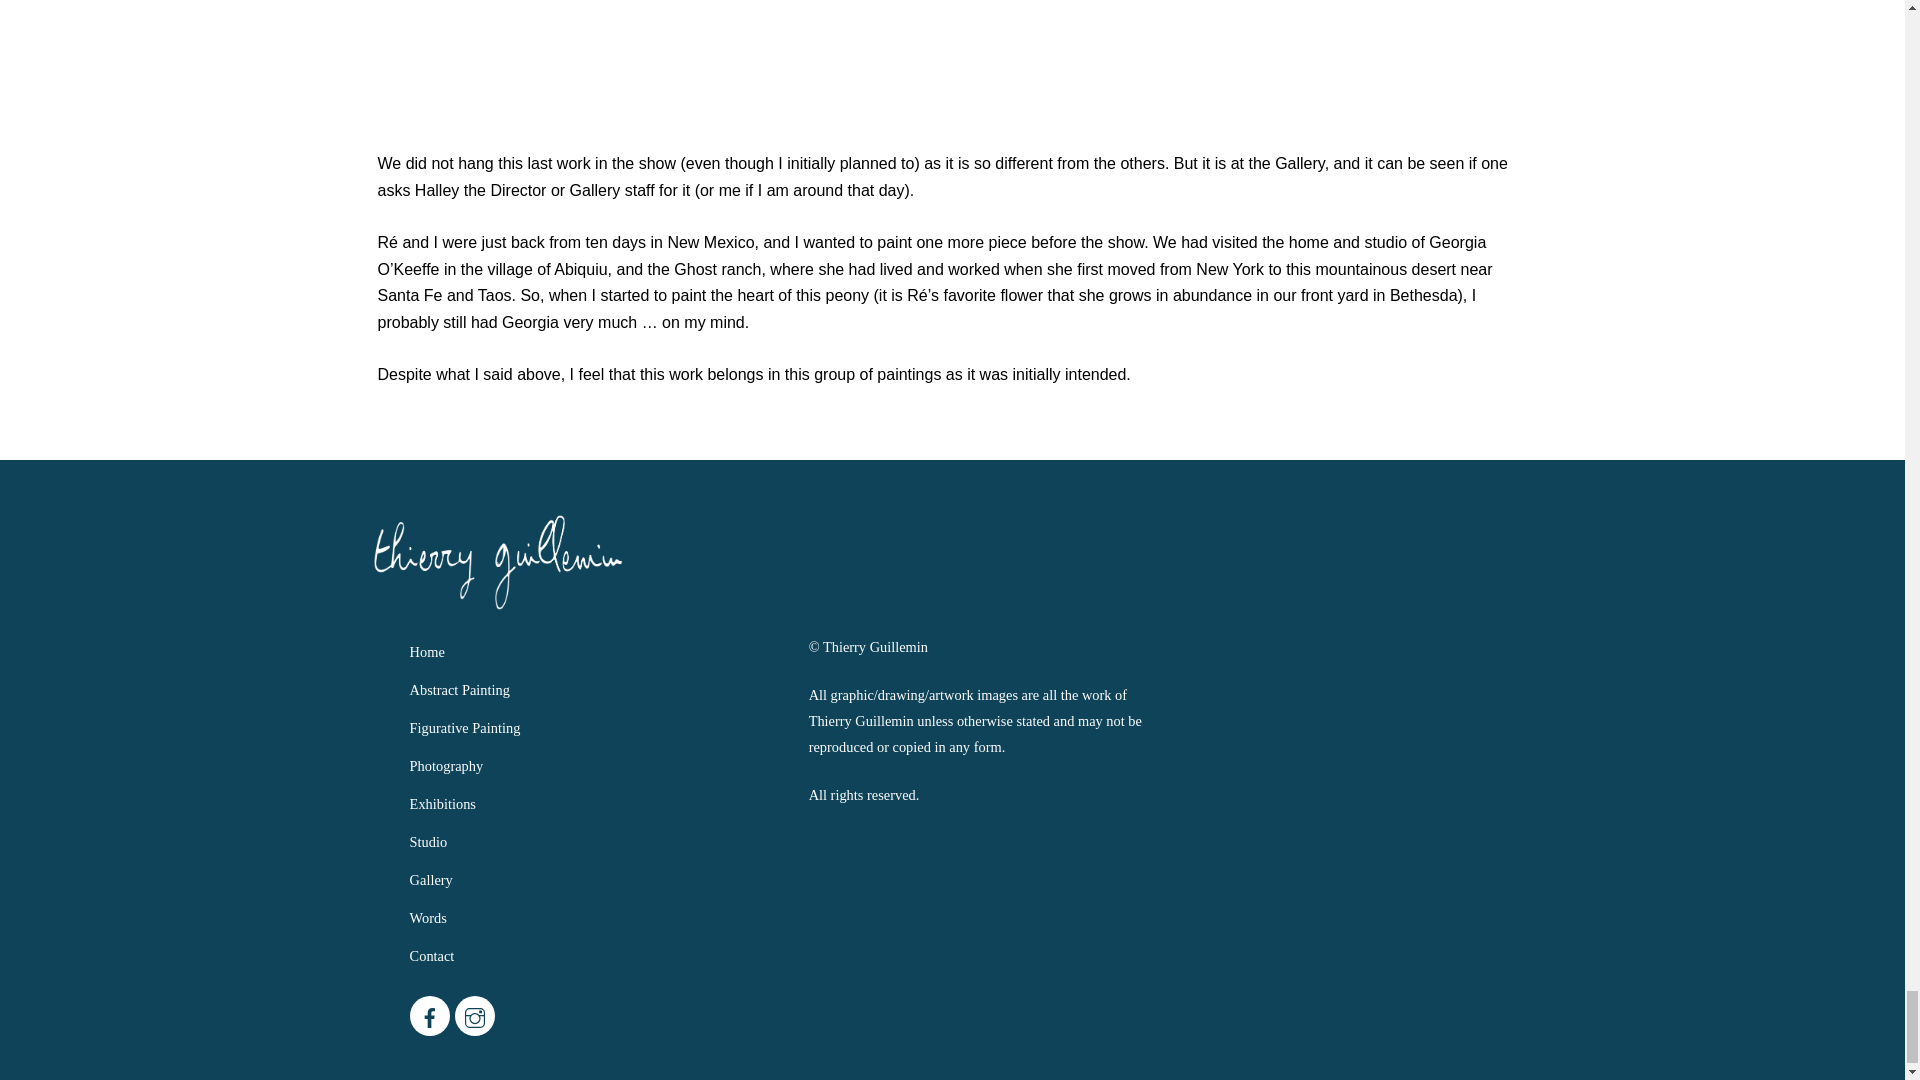 The image size is (1920, 1080). Describe the element at coordinates (428, 918) in the screenshot. I see `Words` at that location.